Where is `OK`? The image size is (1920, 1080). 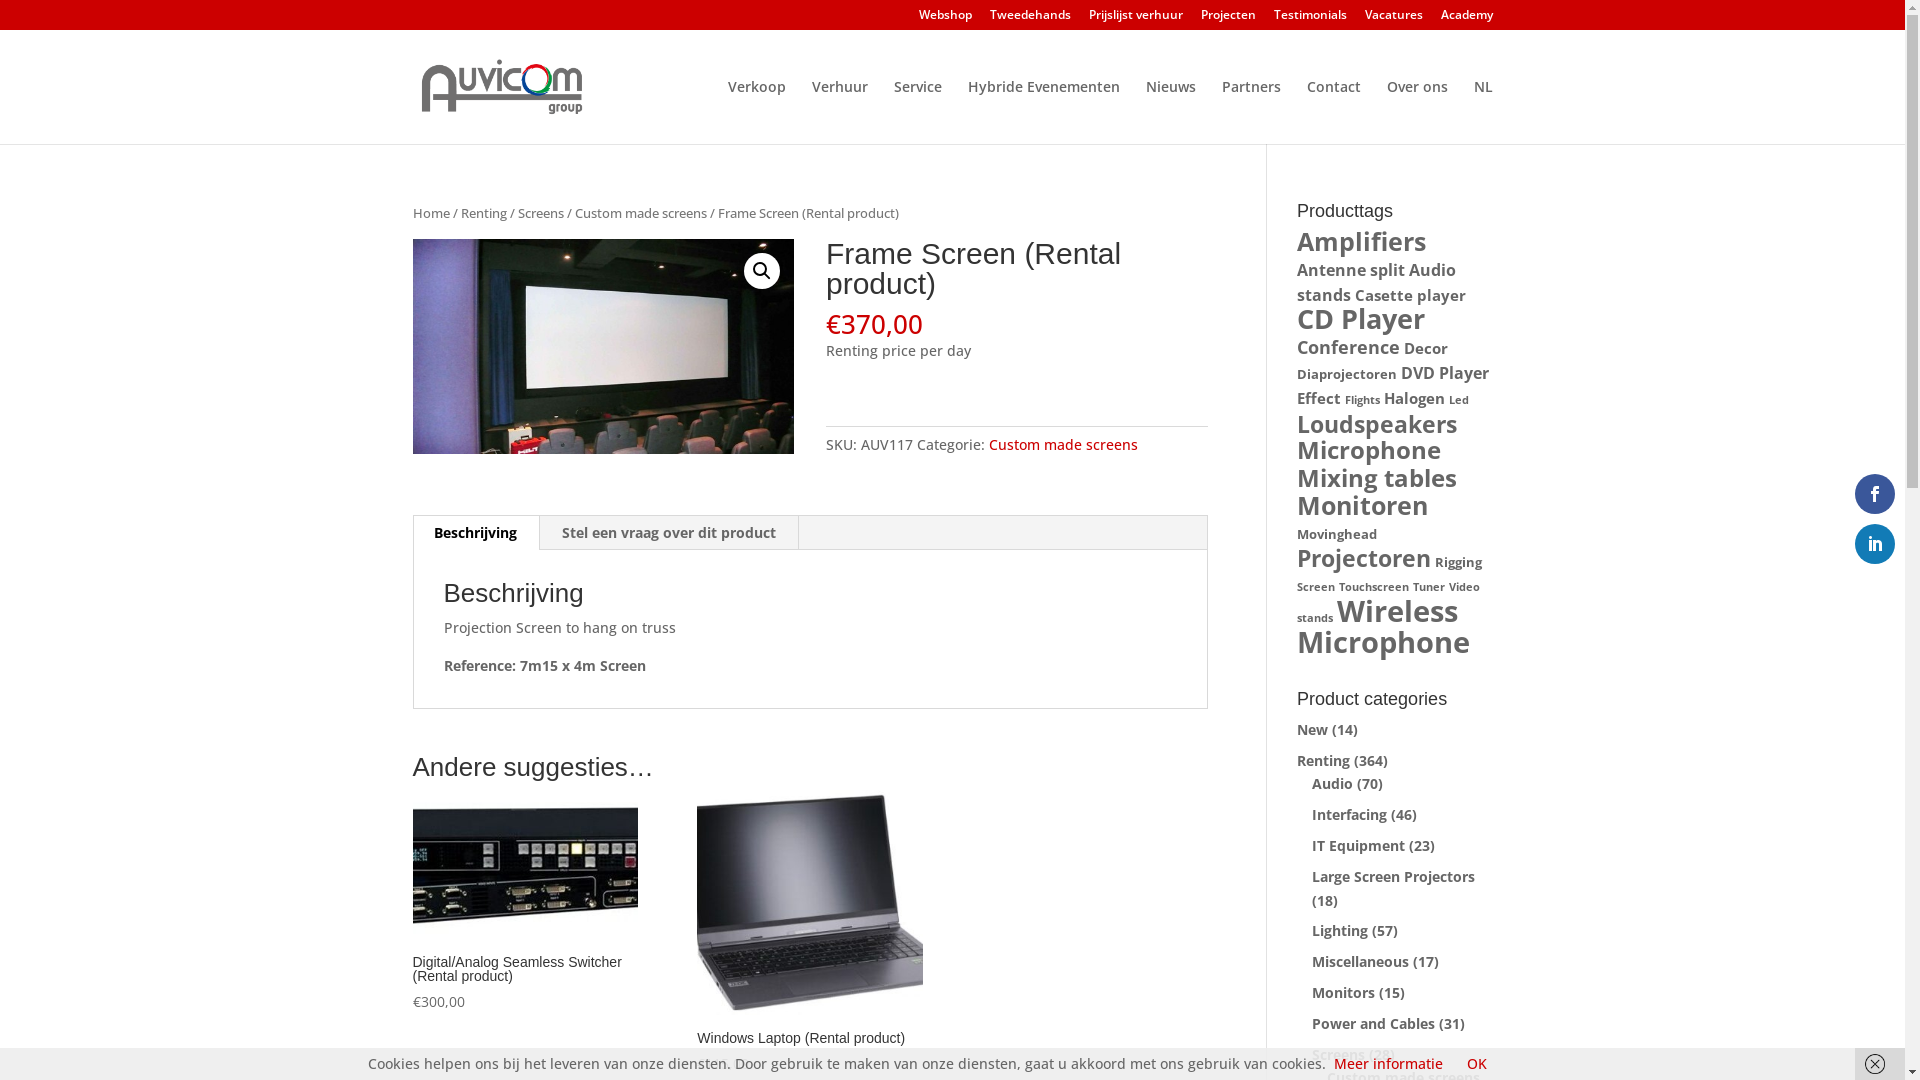 OK is located at coordinates (1477, 1064).